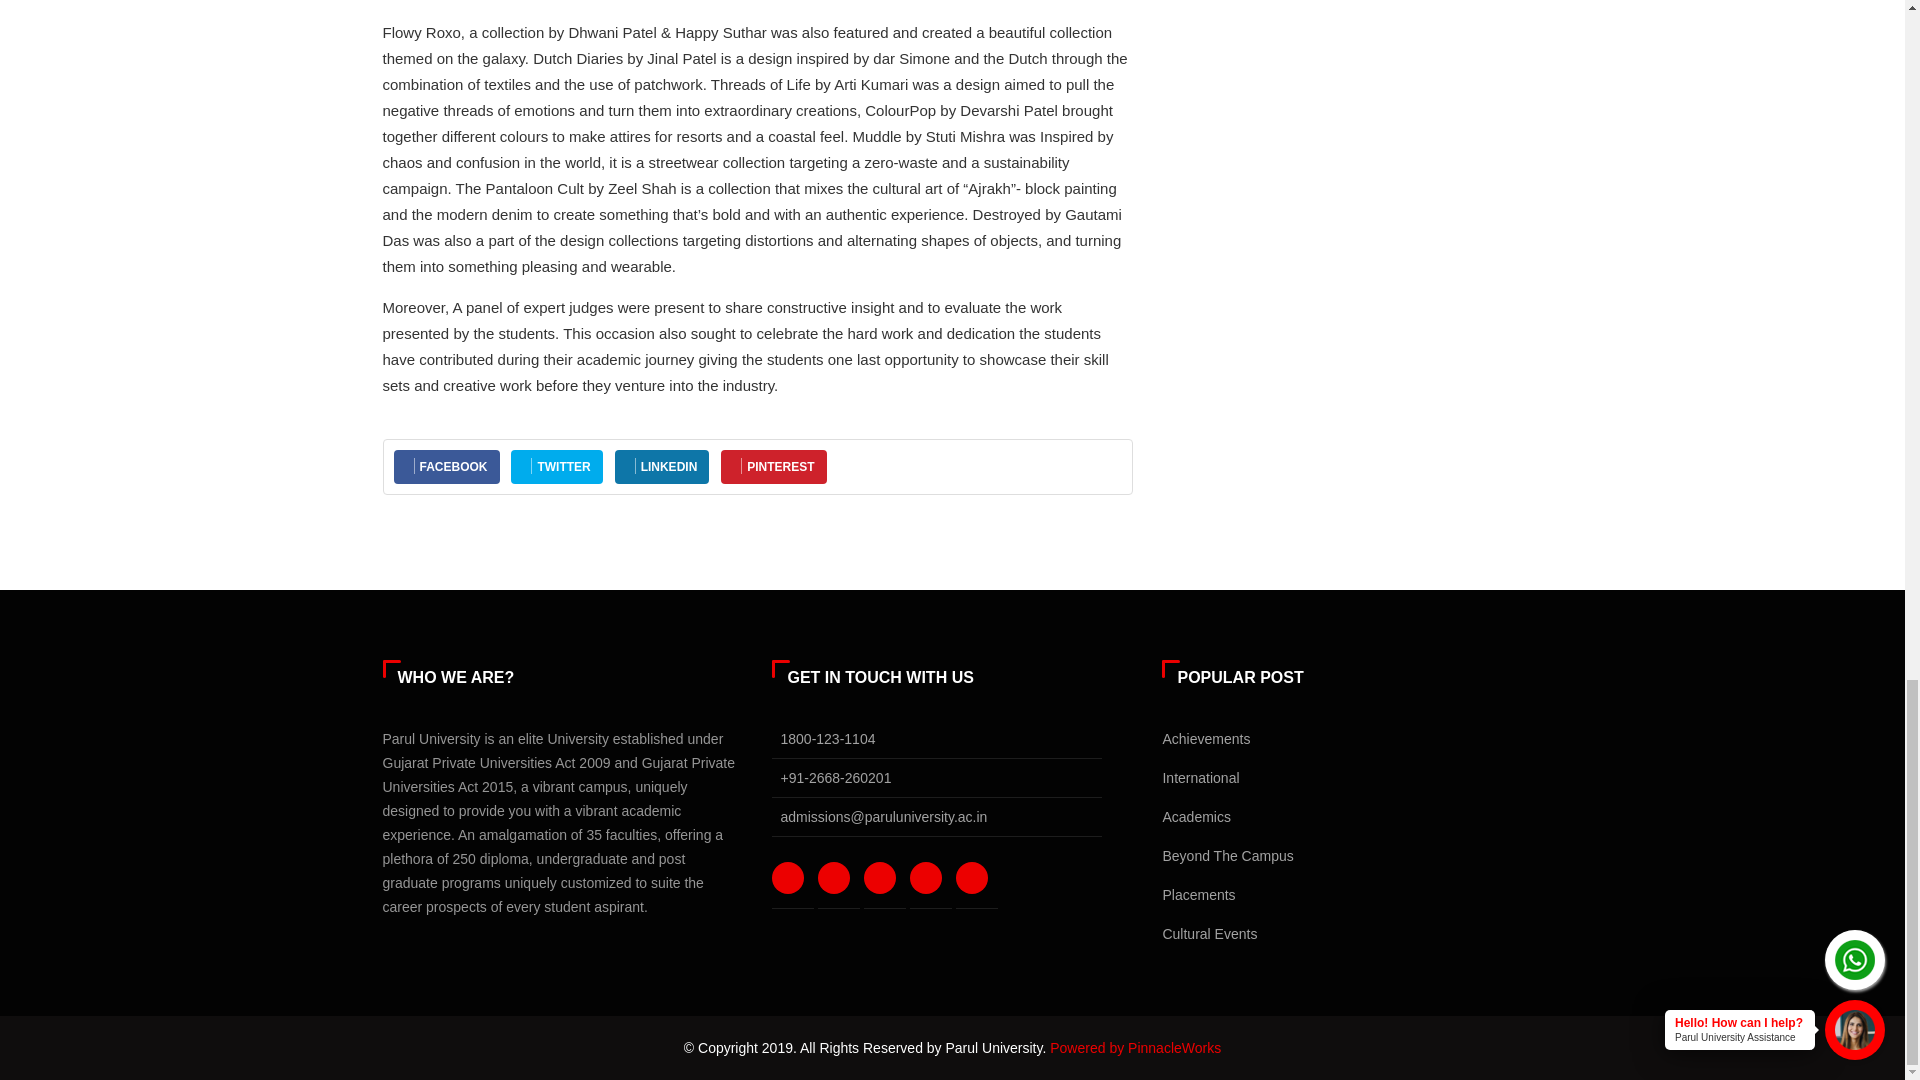 This screenshot has height=1080, width=1920. I want to click on Share on Facebook, so click(446, 467).